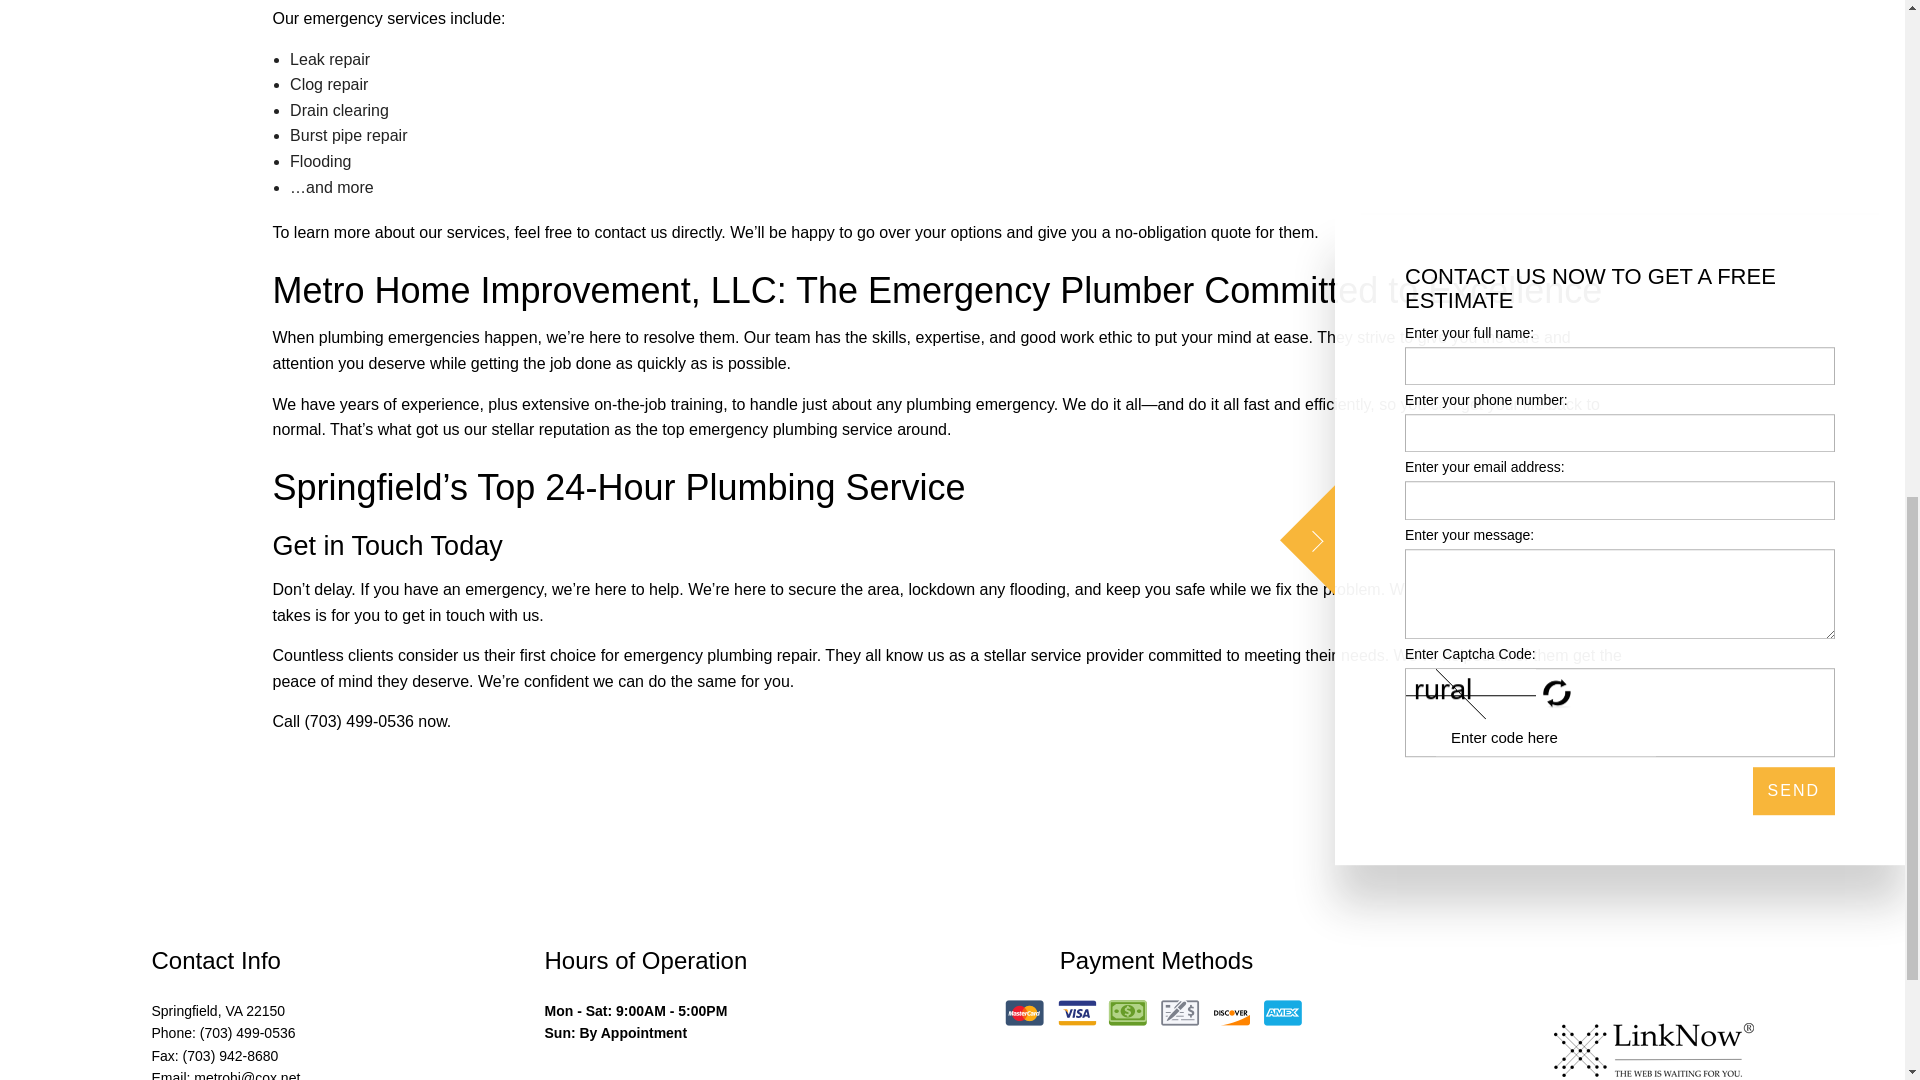 Image resolution: width=1920 pixels, height=1080 pixels. I want to click on Visa, so click(1077, 1013).